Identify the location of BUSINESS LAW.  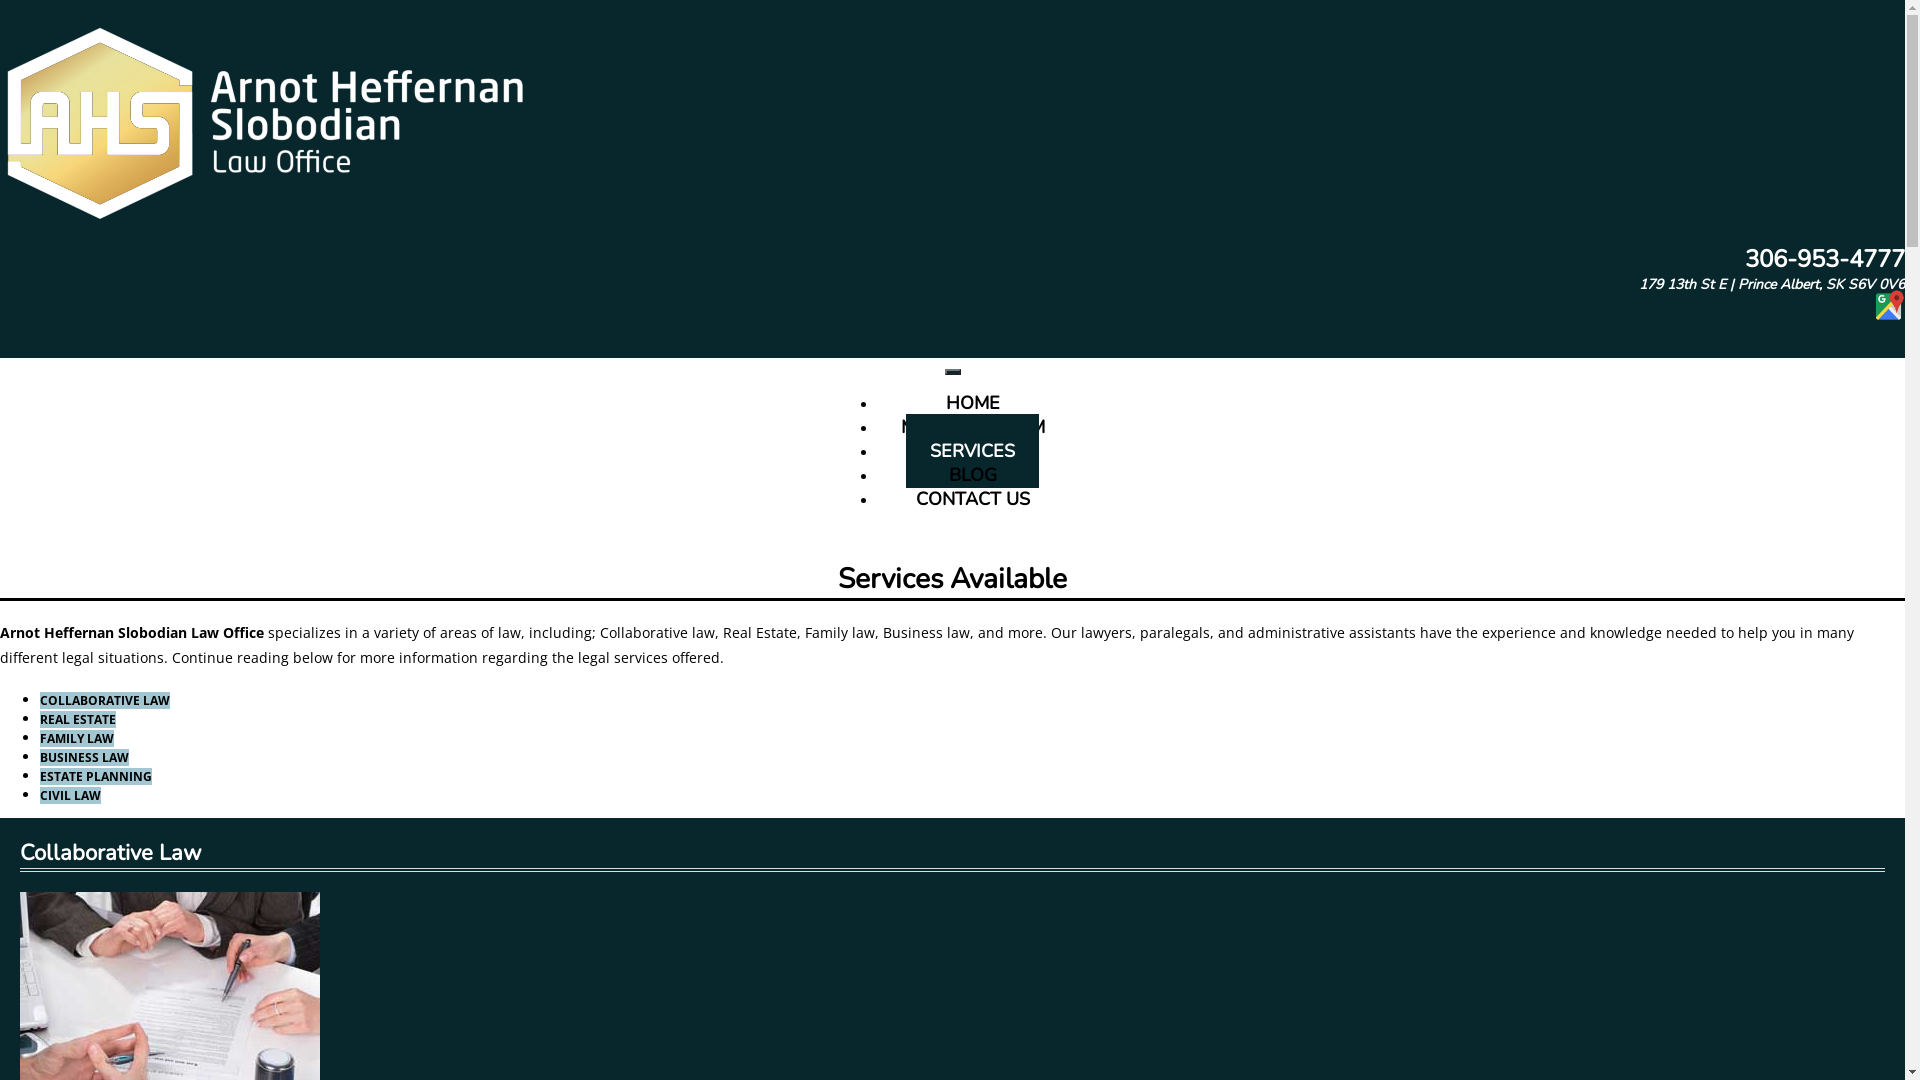
(84, 758).